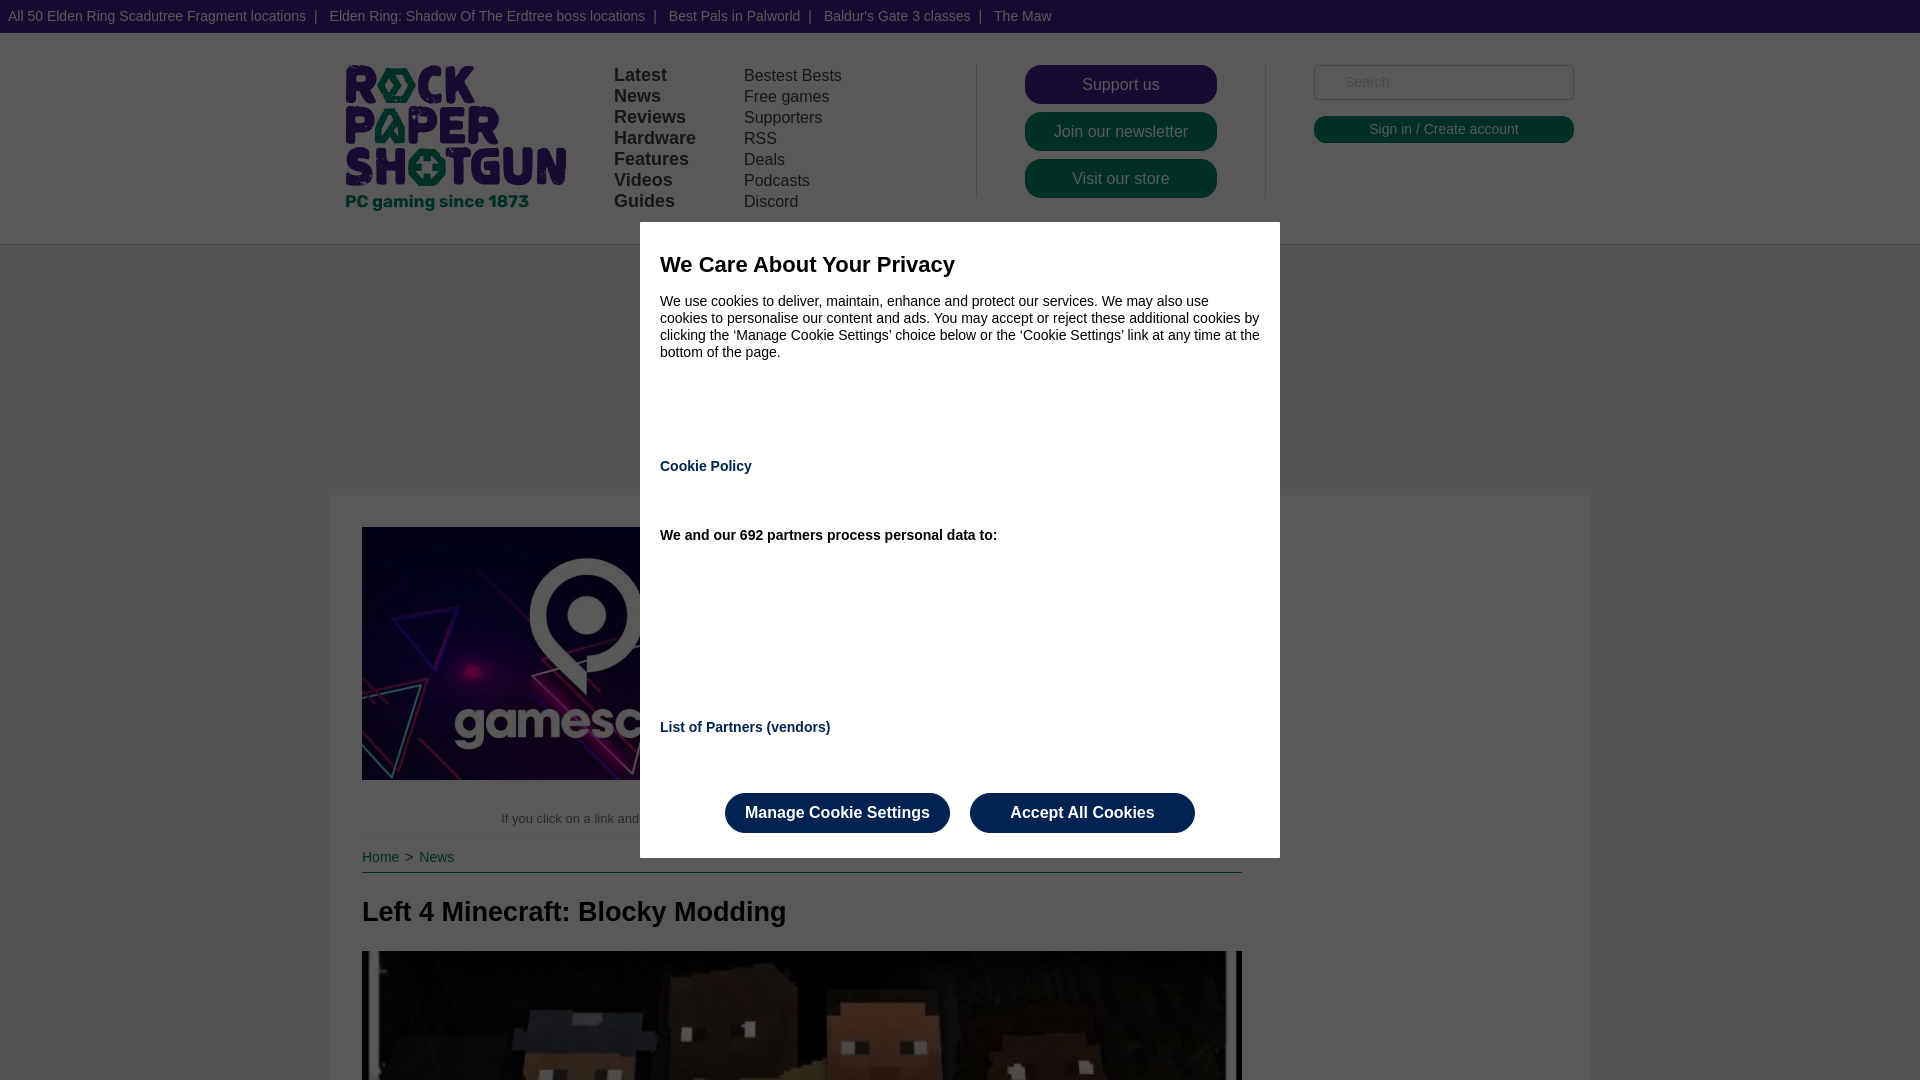 The height and width of the screenshot is (1080, 1920). Describe the element at coordinates (973, 672) in the screenshot. I see `Borderlands 4 is coming next year` at that location.